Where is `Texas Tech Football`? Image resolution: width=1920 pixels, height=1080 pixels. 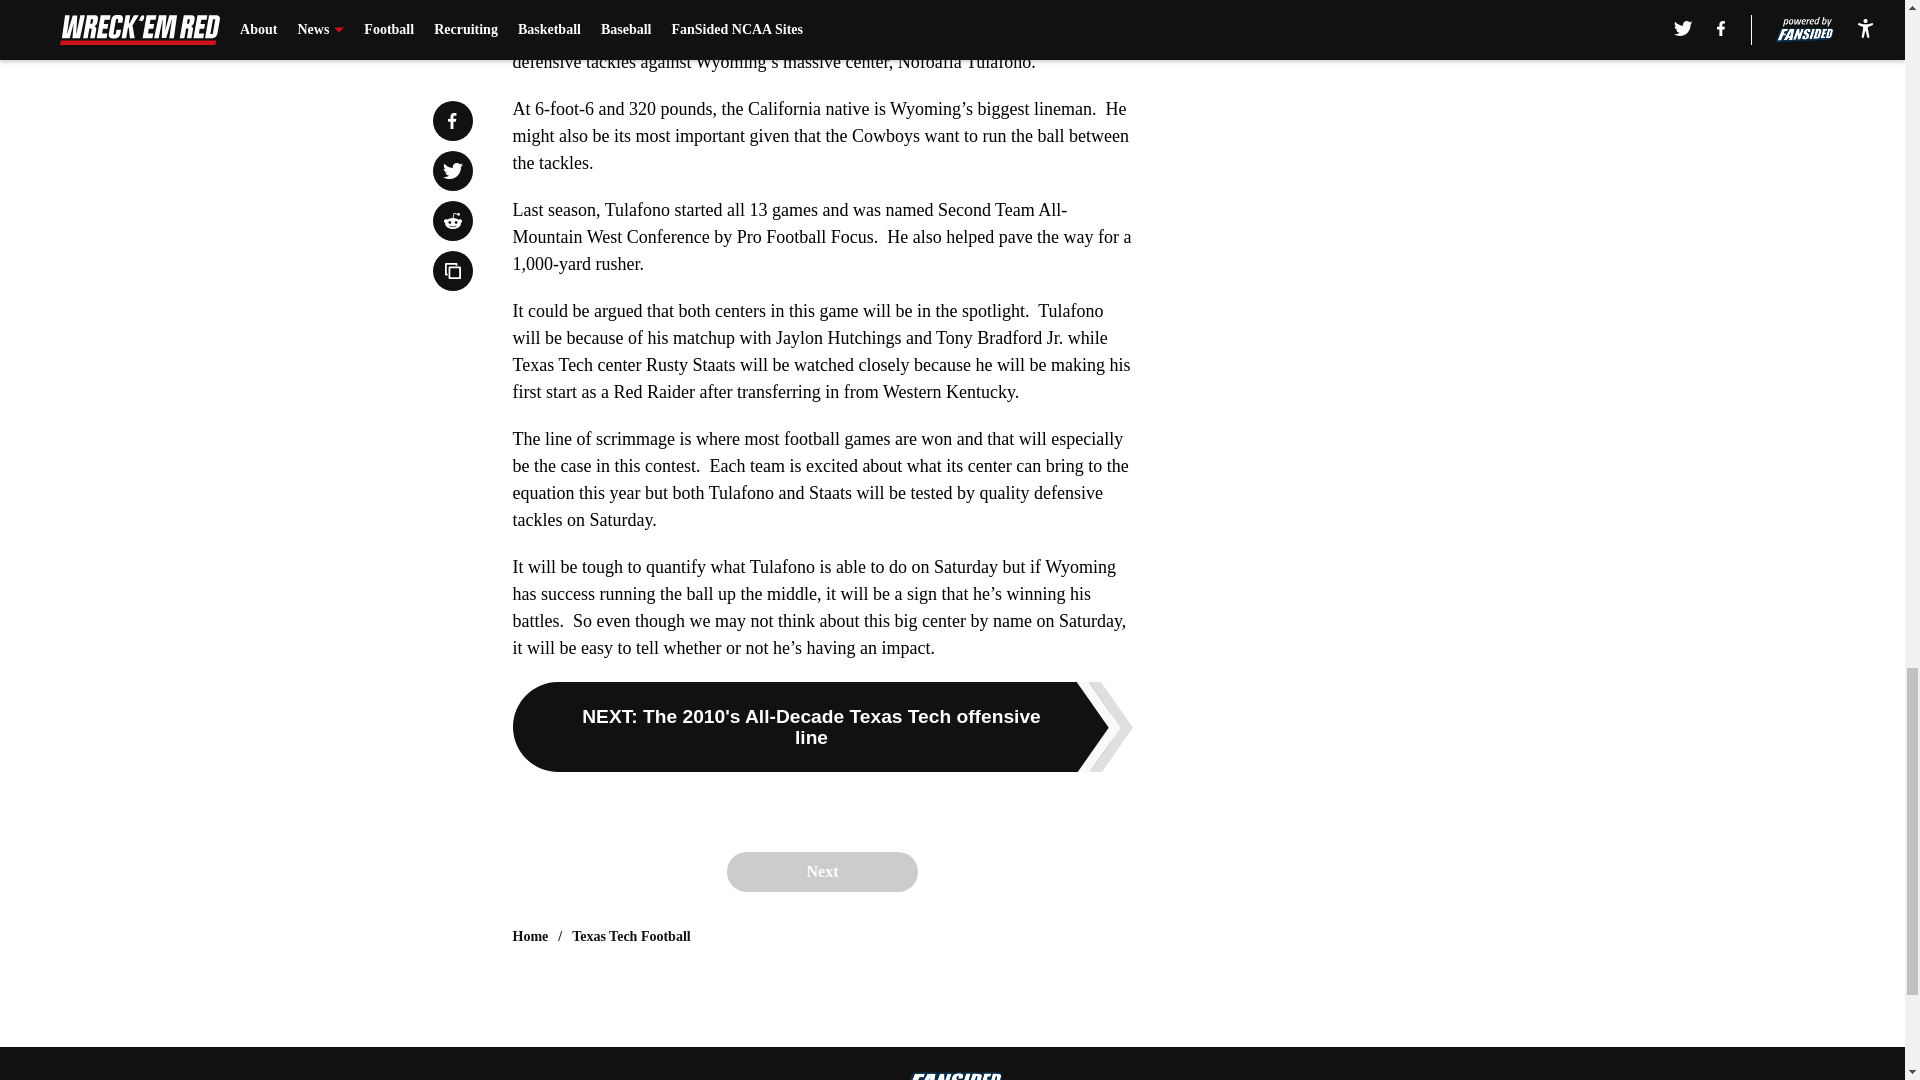
Texas Tech Football is located at coordinates (632, 936).